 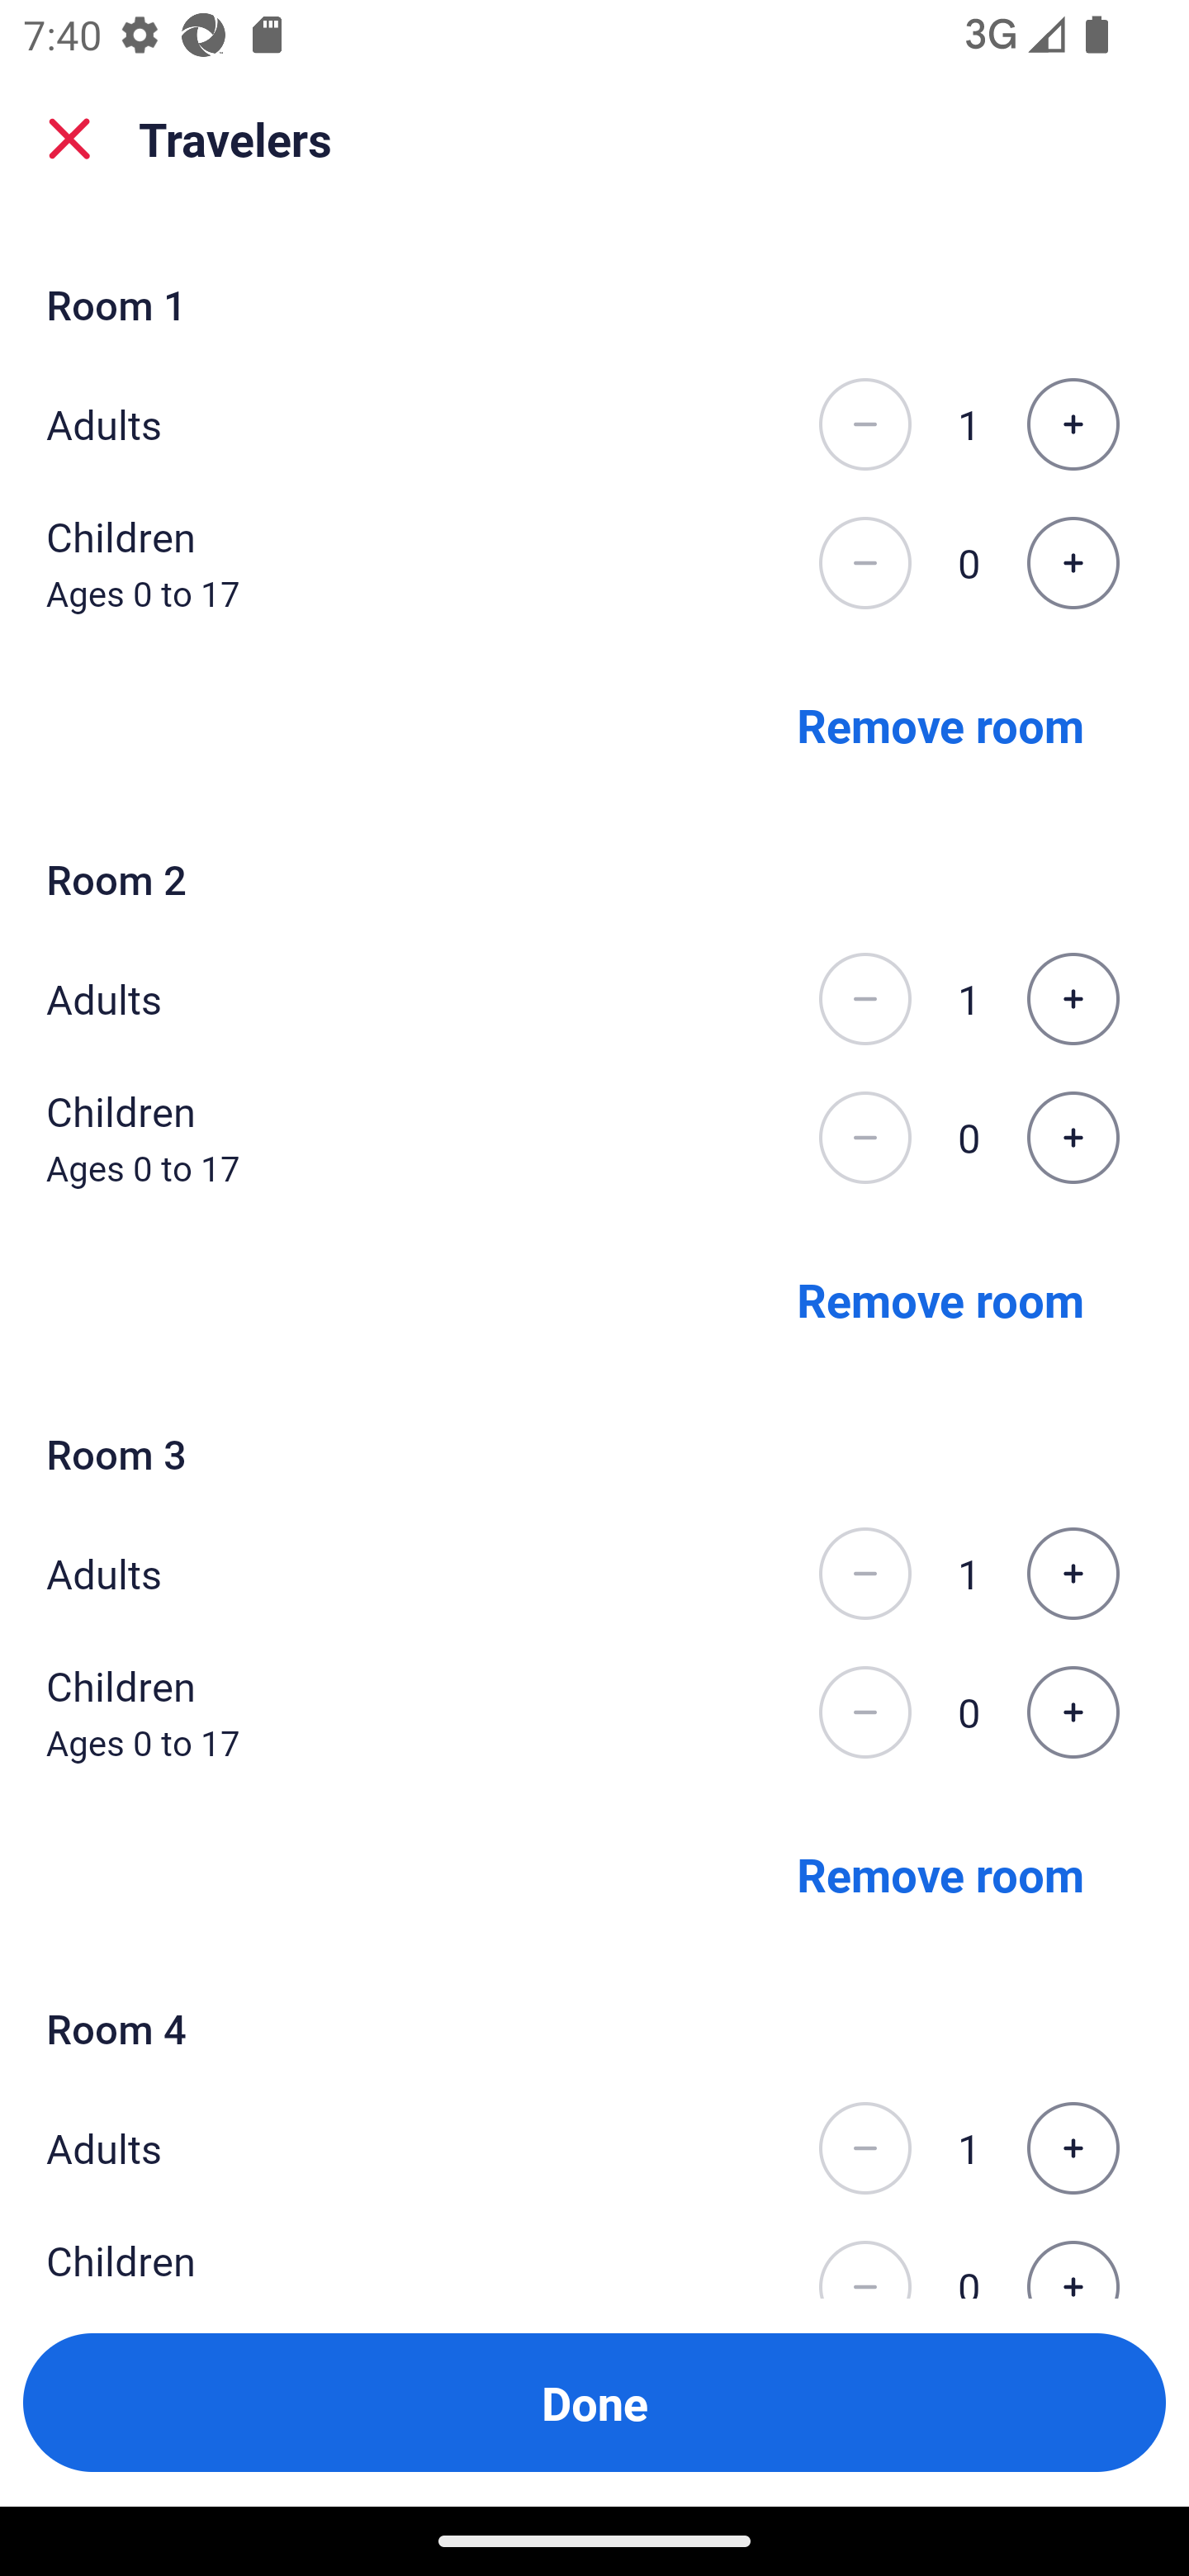 I want to click on Done, so click(x=594, y=2403).